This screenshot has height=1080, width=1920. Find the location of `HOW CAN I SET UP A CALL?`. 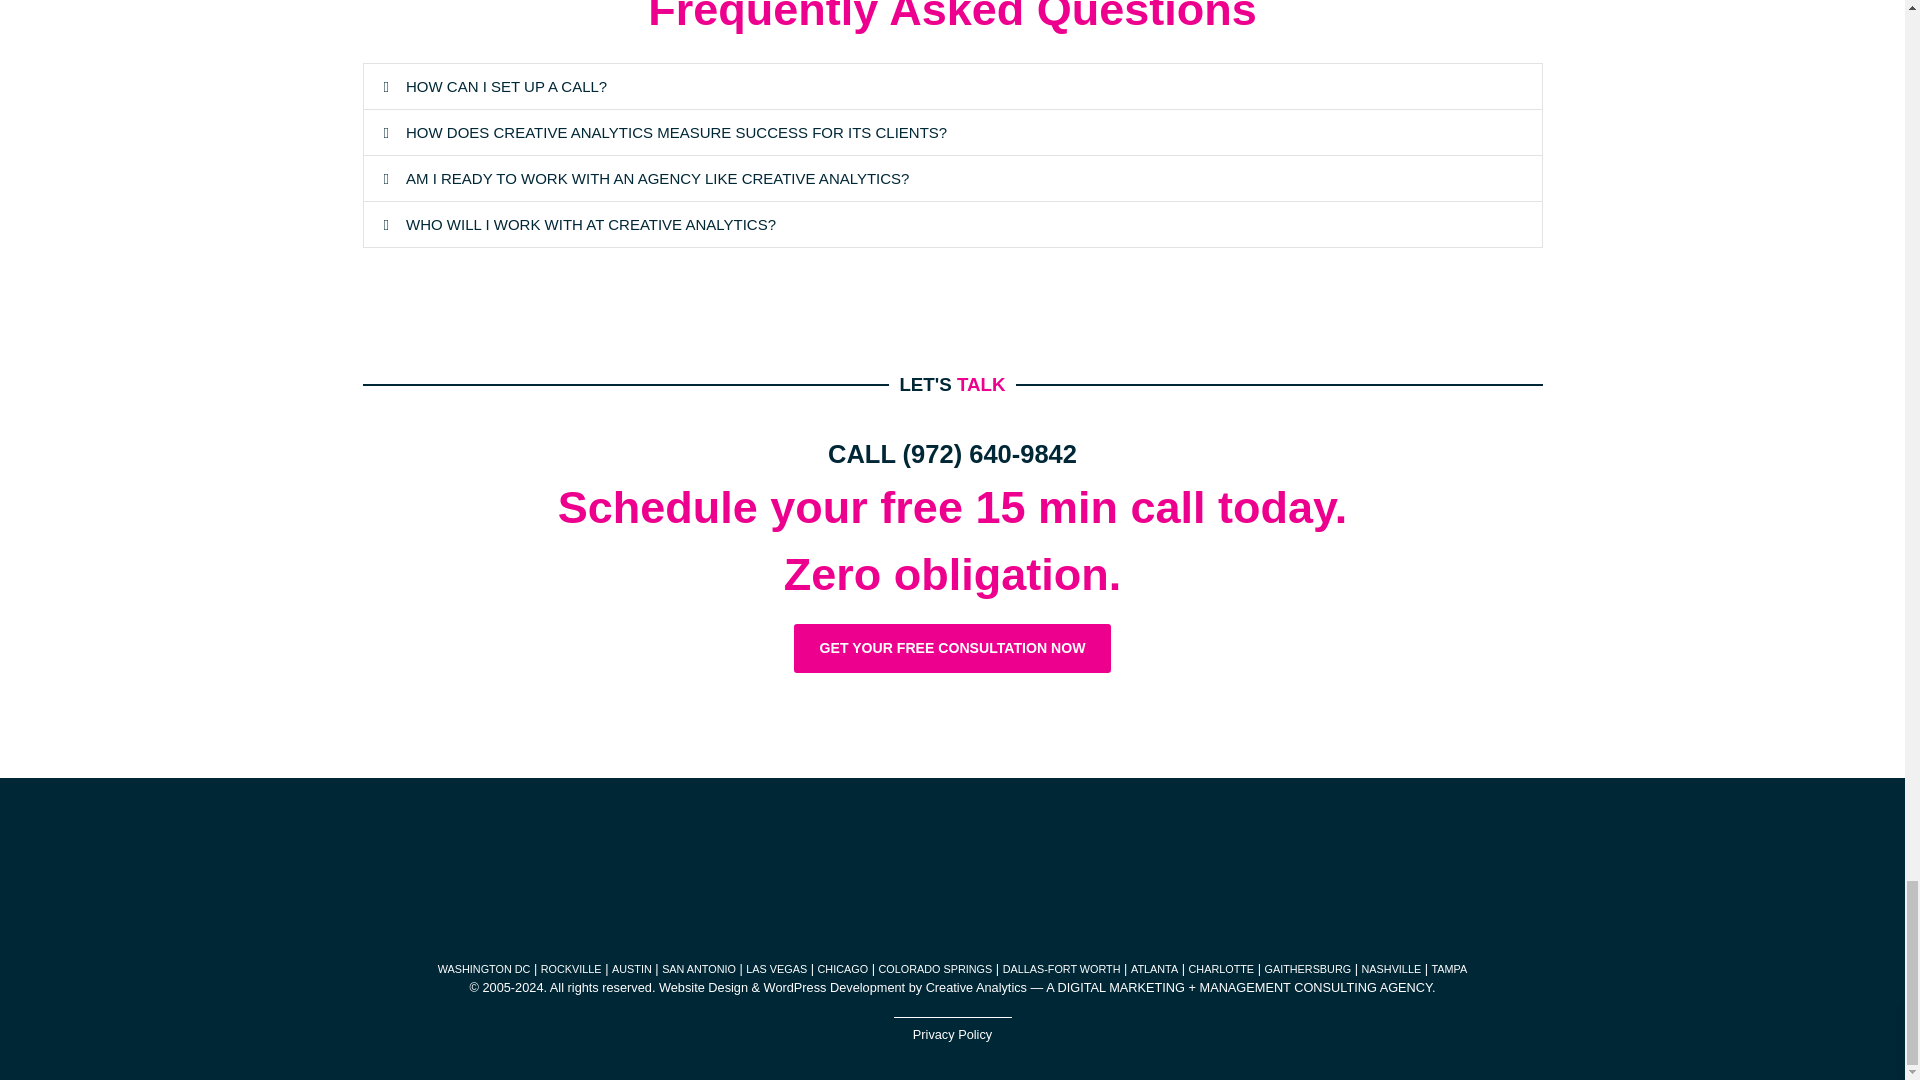

HOW CAN I SET UP A CALL? is located at coordinates (506, 86).